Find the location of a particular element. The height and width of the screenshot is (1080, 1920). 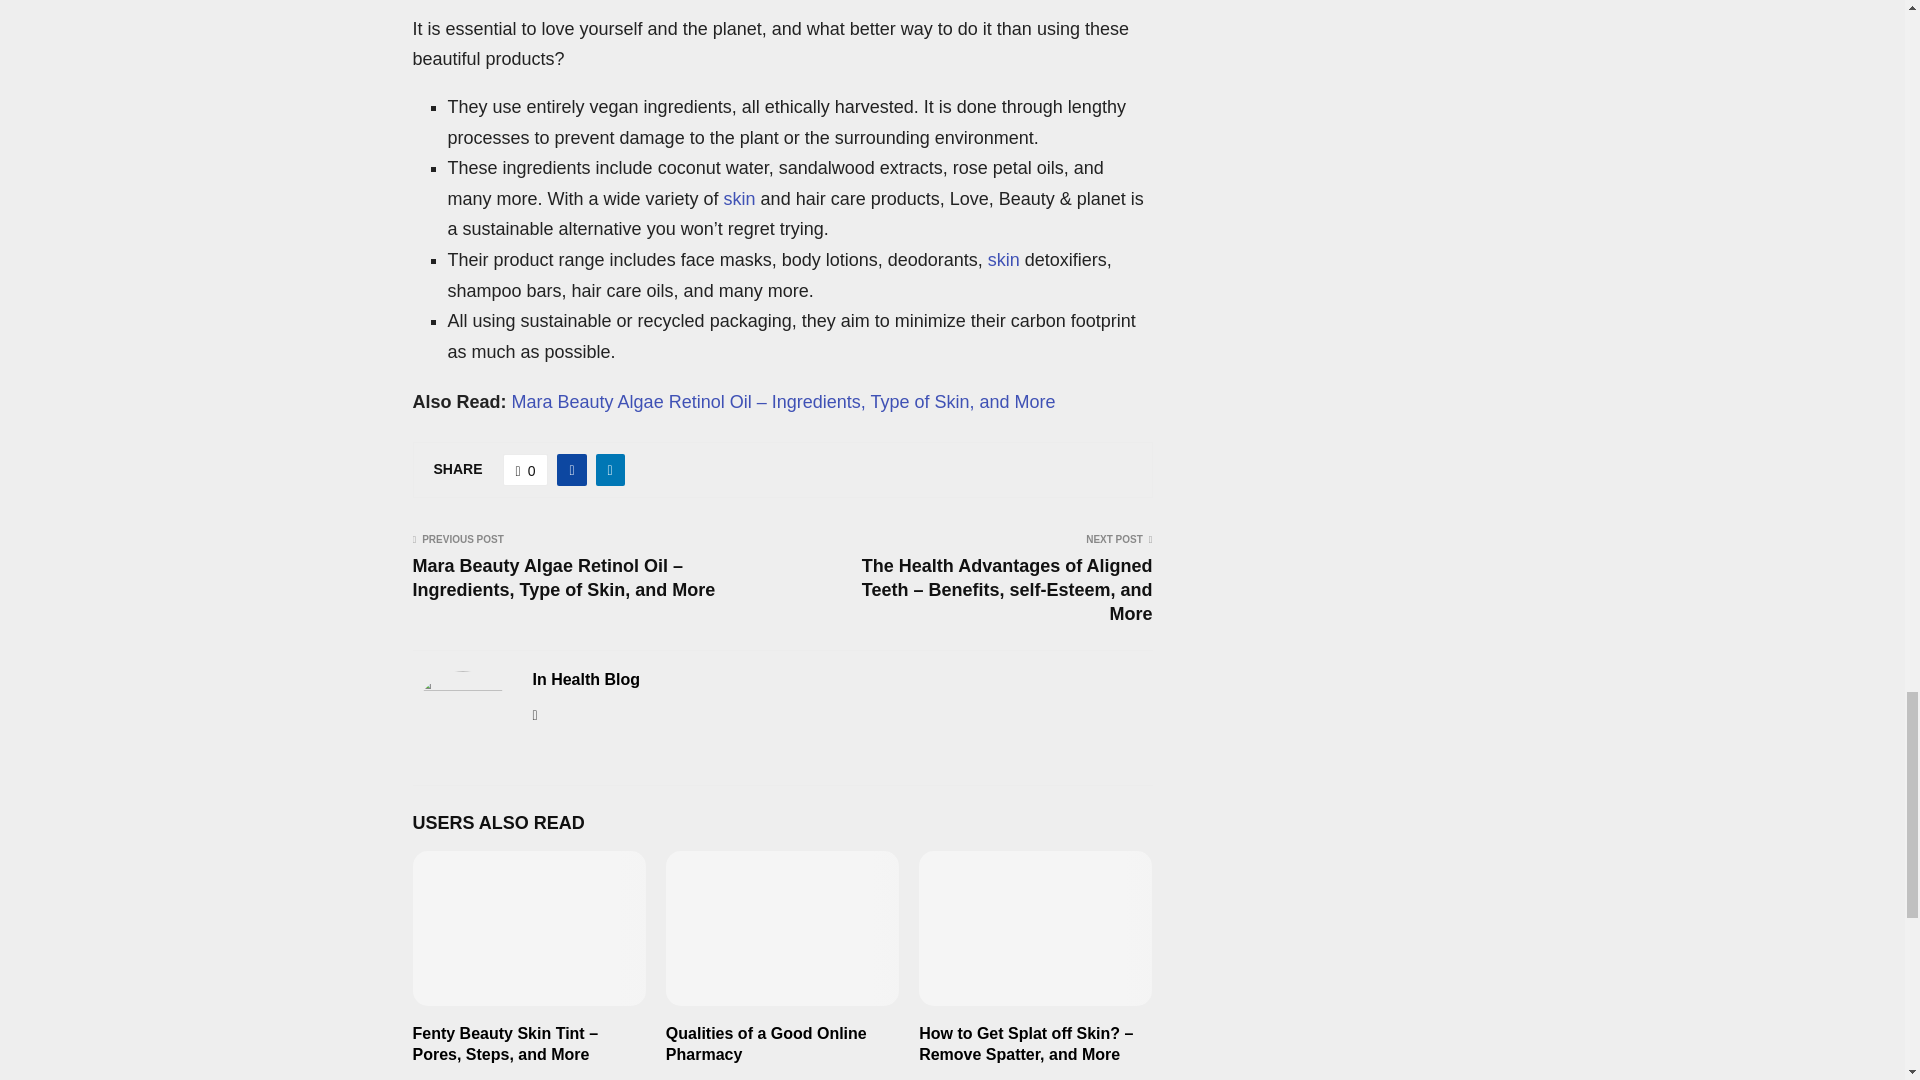

skin is located at coordinates (740, 199).